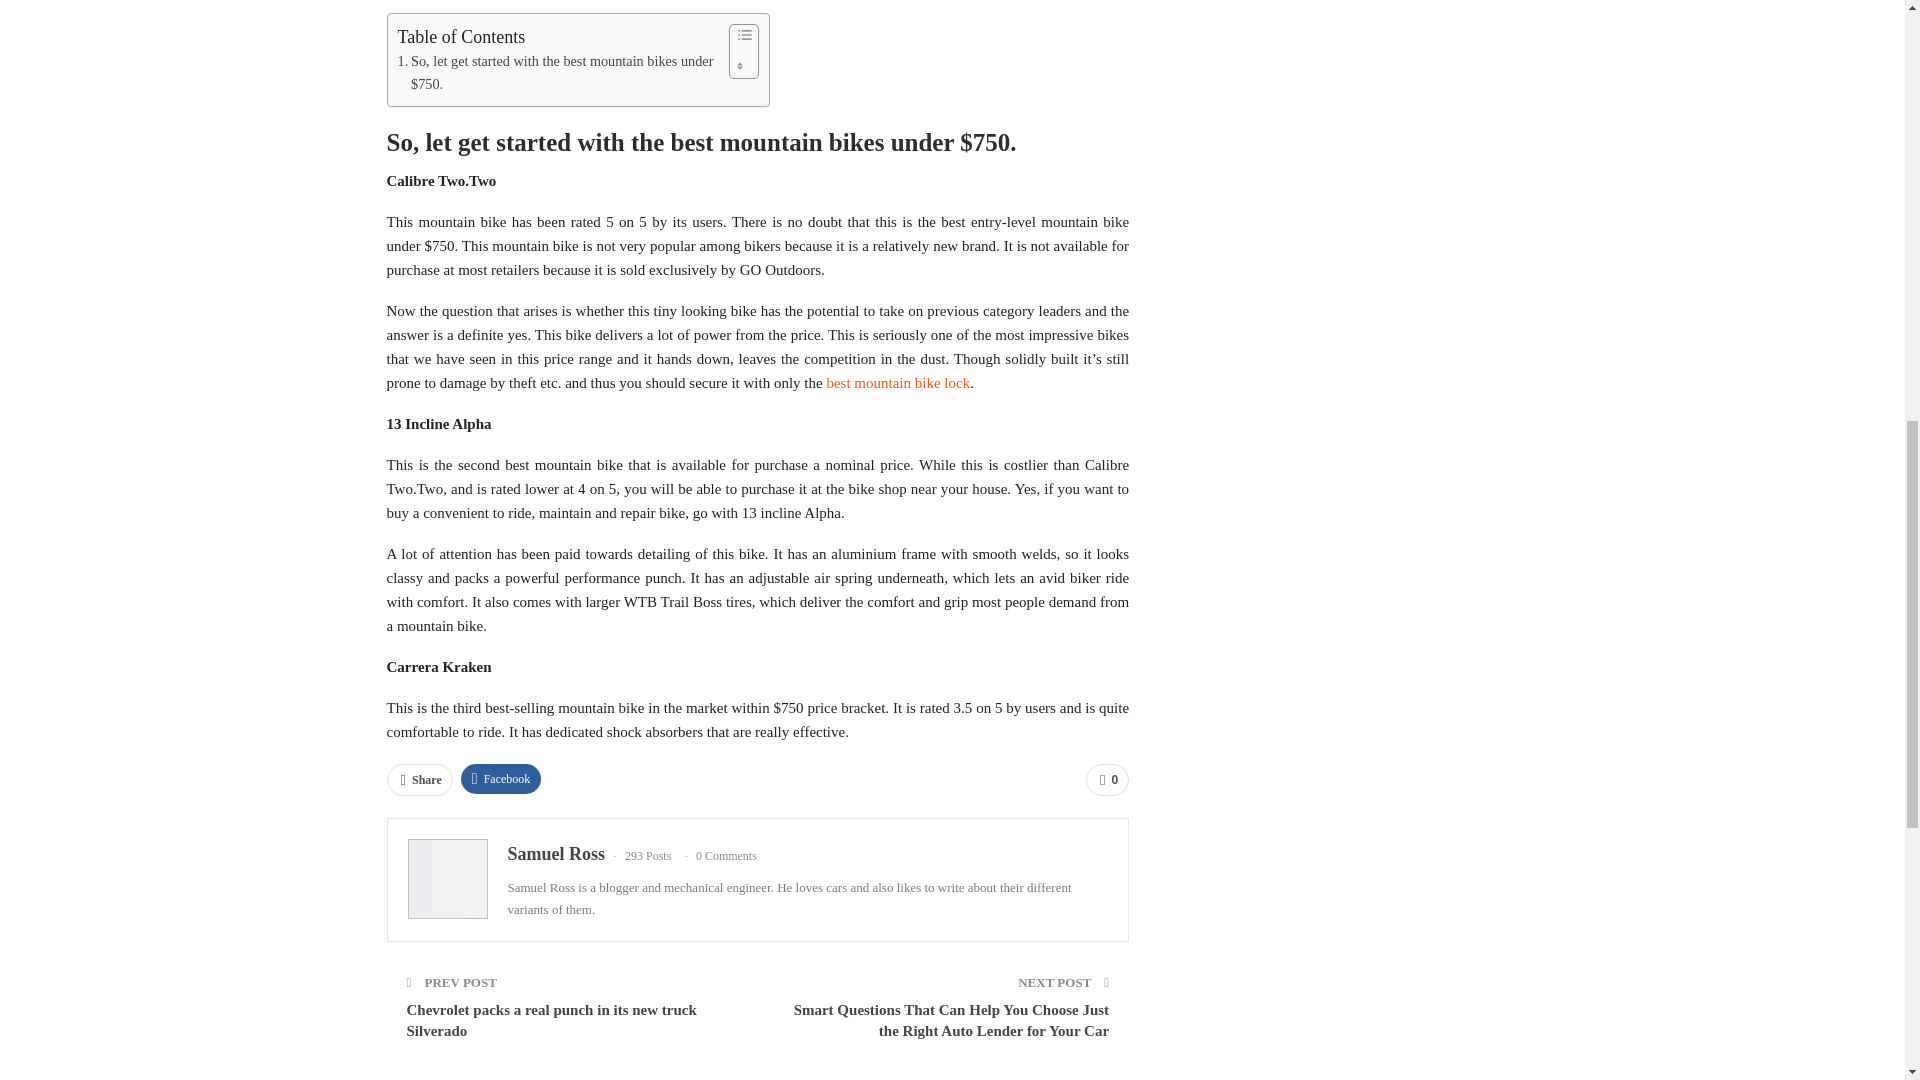 This screenshot has width=1920, height=1080. Describe the element at coordinates (897, 382) in the screenshot. I see `best mountain bike lock` at that location.